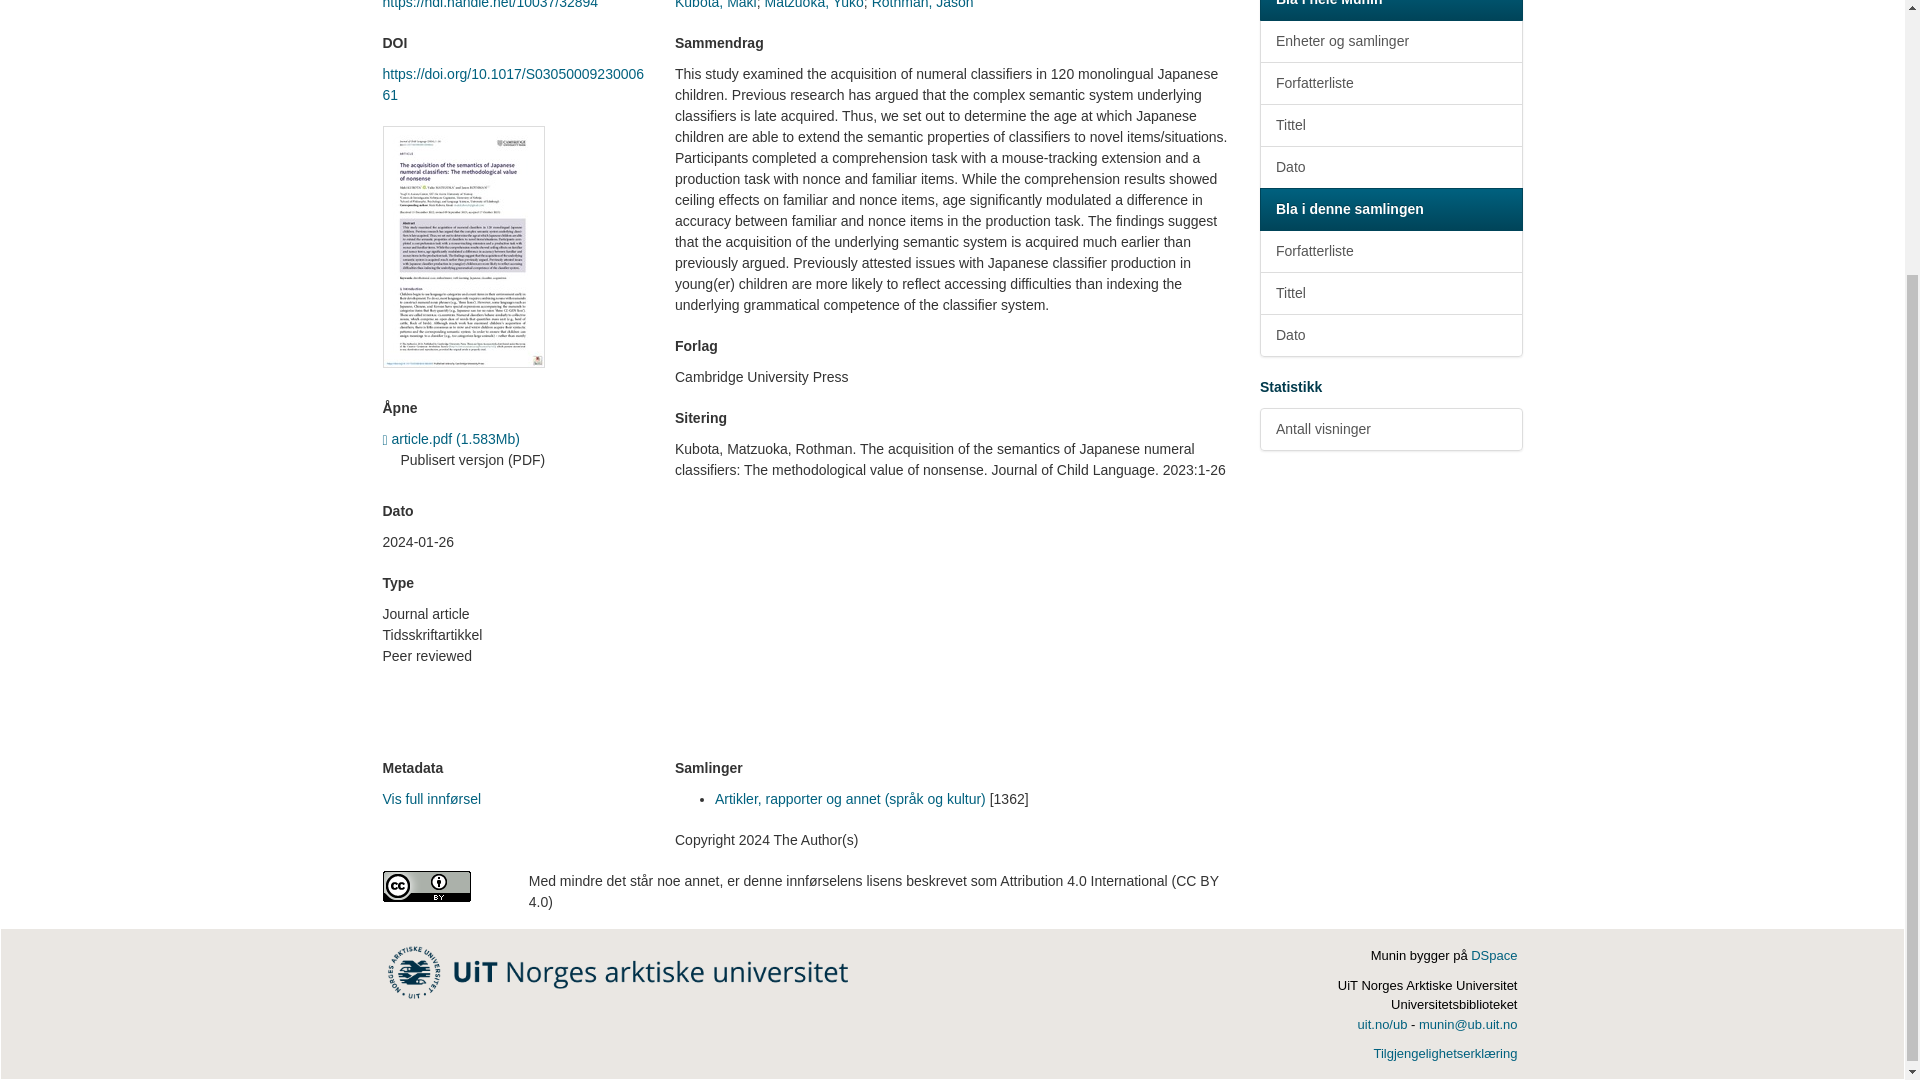 The width and height of the screenshot is (1920, 1080). I want to click on UiT, so click(618, 970).